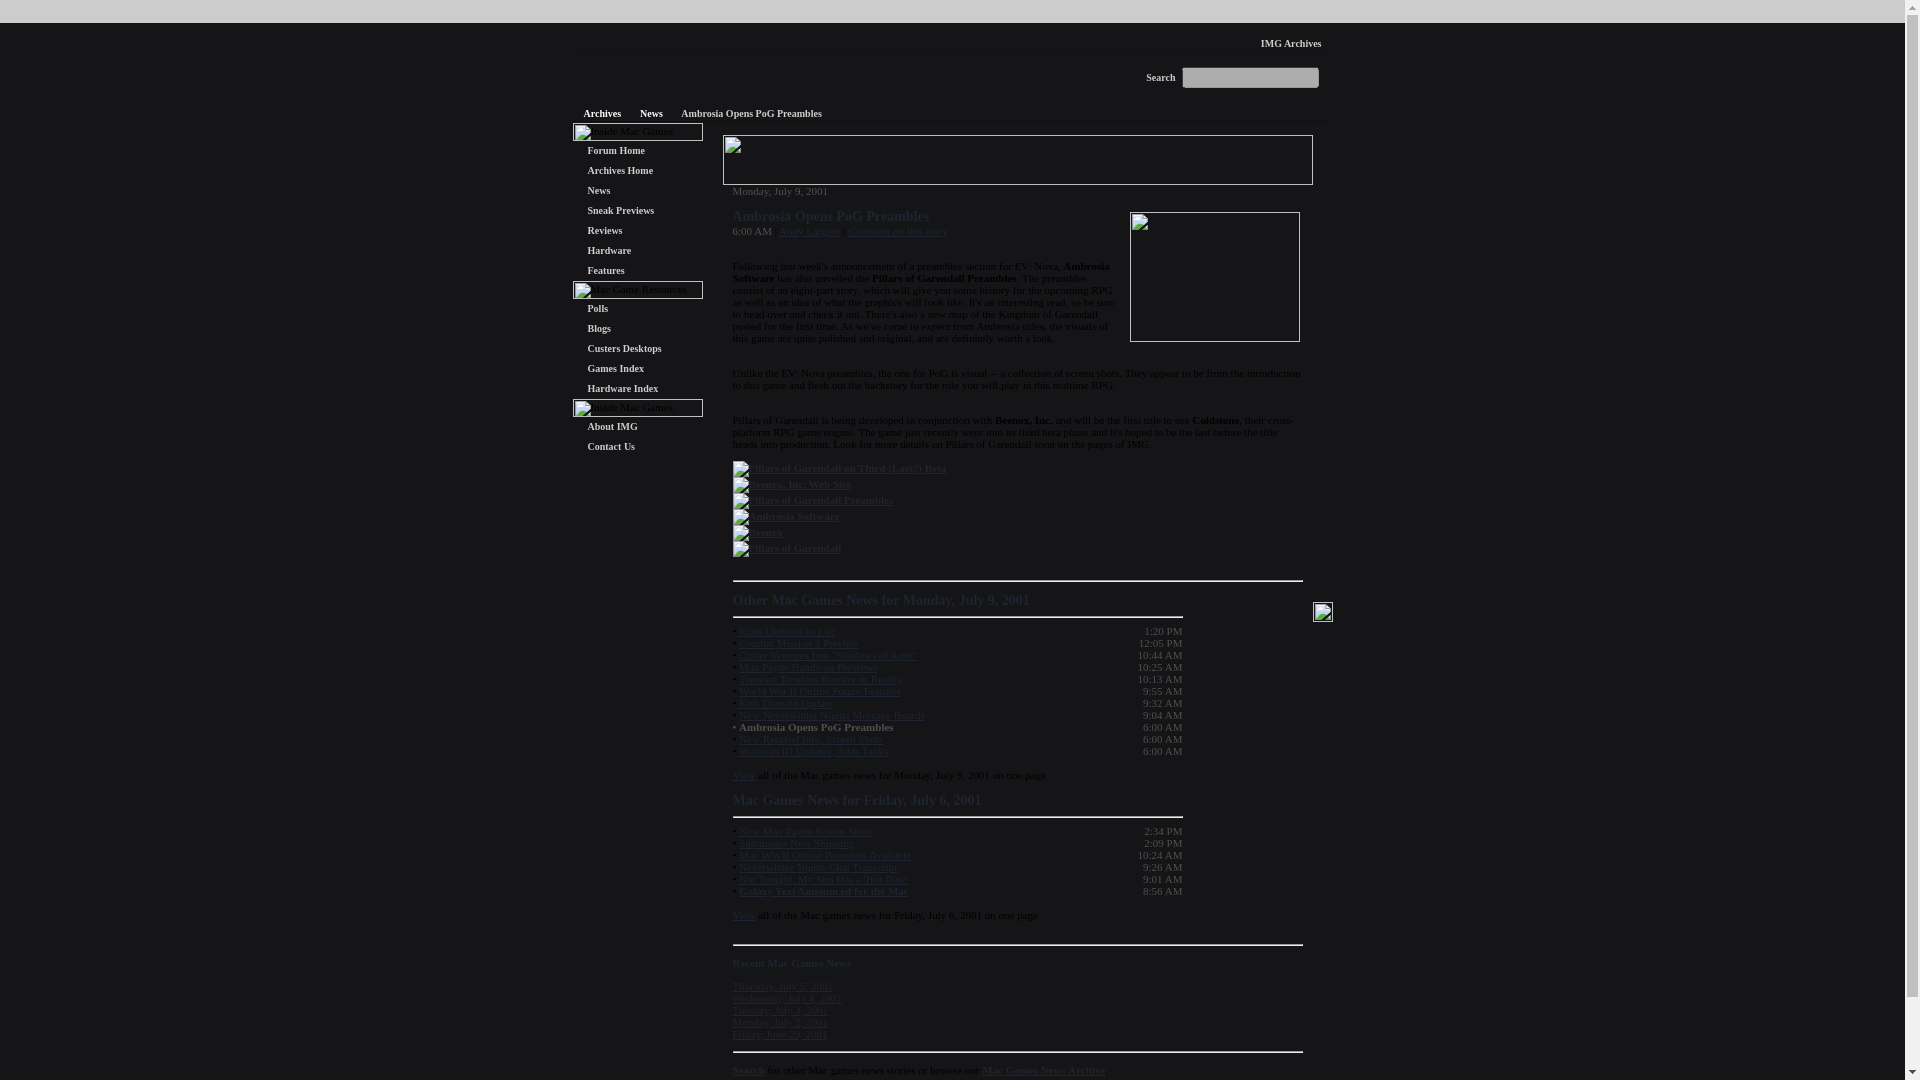  I want to click on Topware Troubles Resolve in Reality, so click(820, 678).